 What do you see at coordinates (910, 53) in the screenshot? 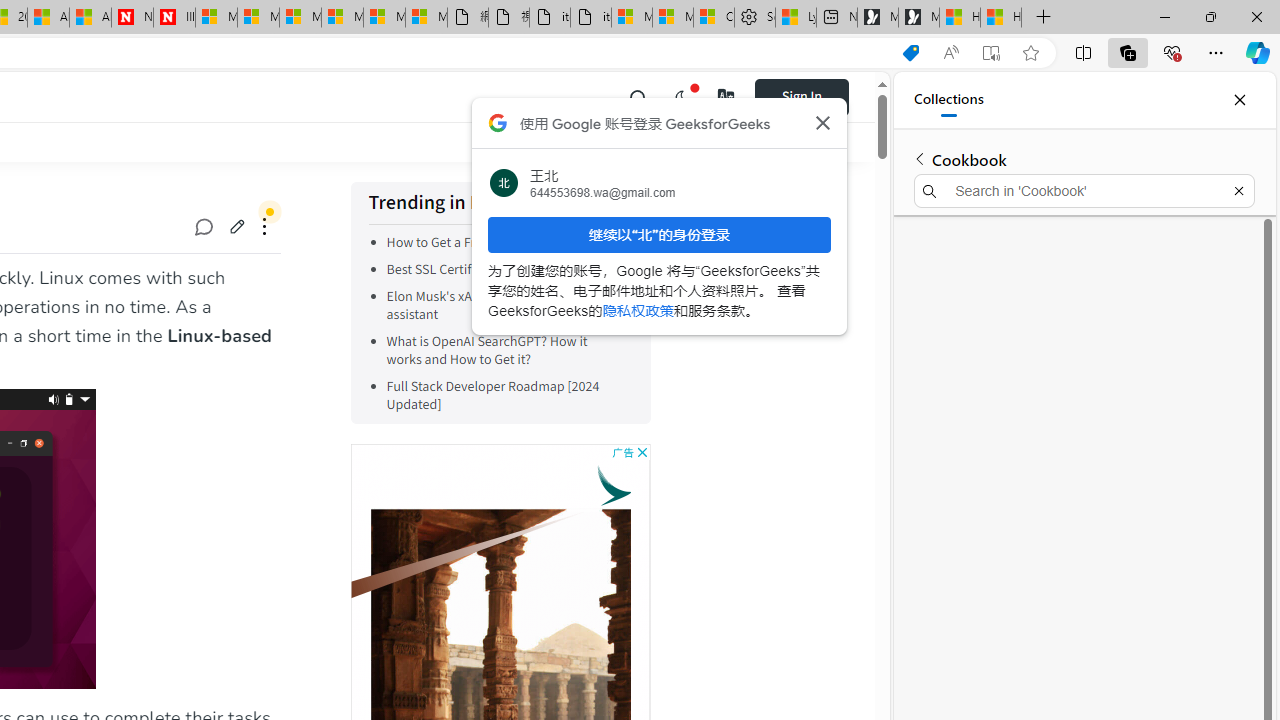
I see `This site has coupons! Shopping in Microsoft Edge` at bounding box center [910, 53].